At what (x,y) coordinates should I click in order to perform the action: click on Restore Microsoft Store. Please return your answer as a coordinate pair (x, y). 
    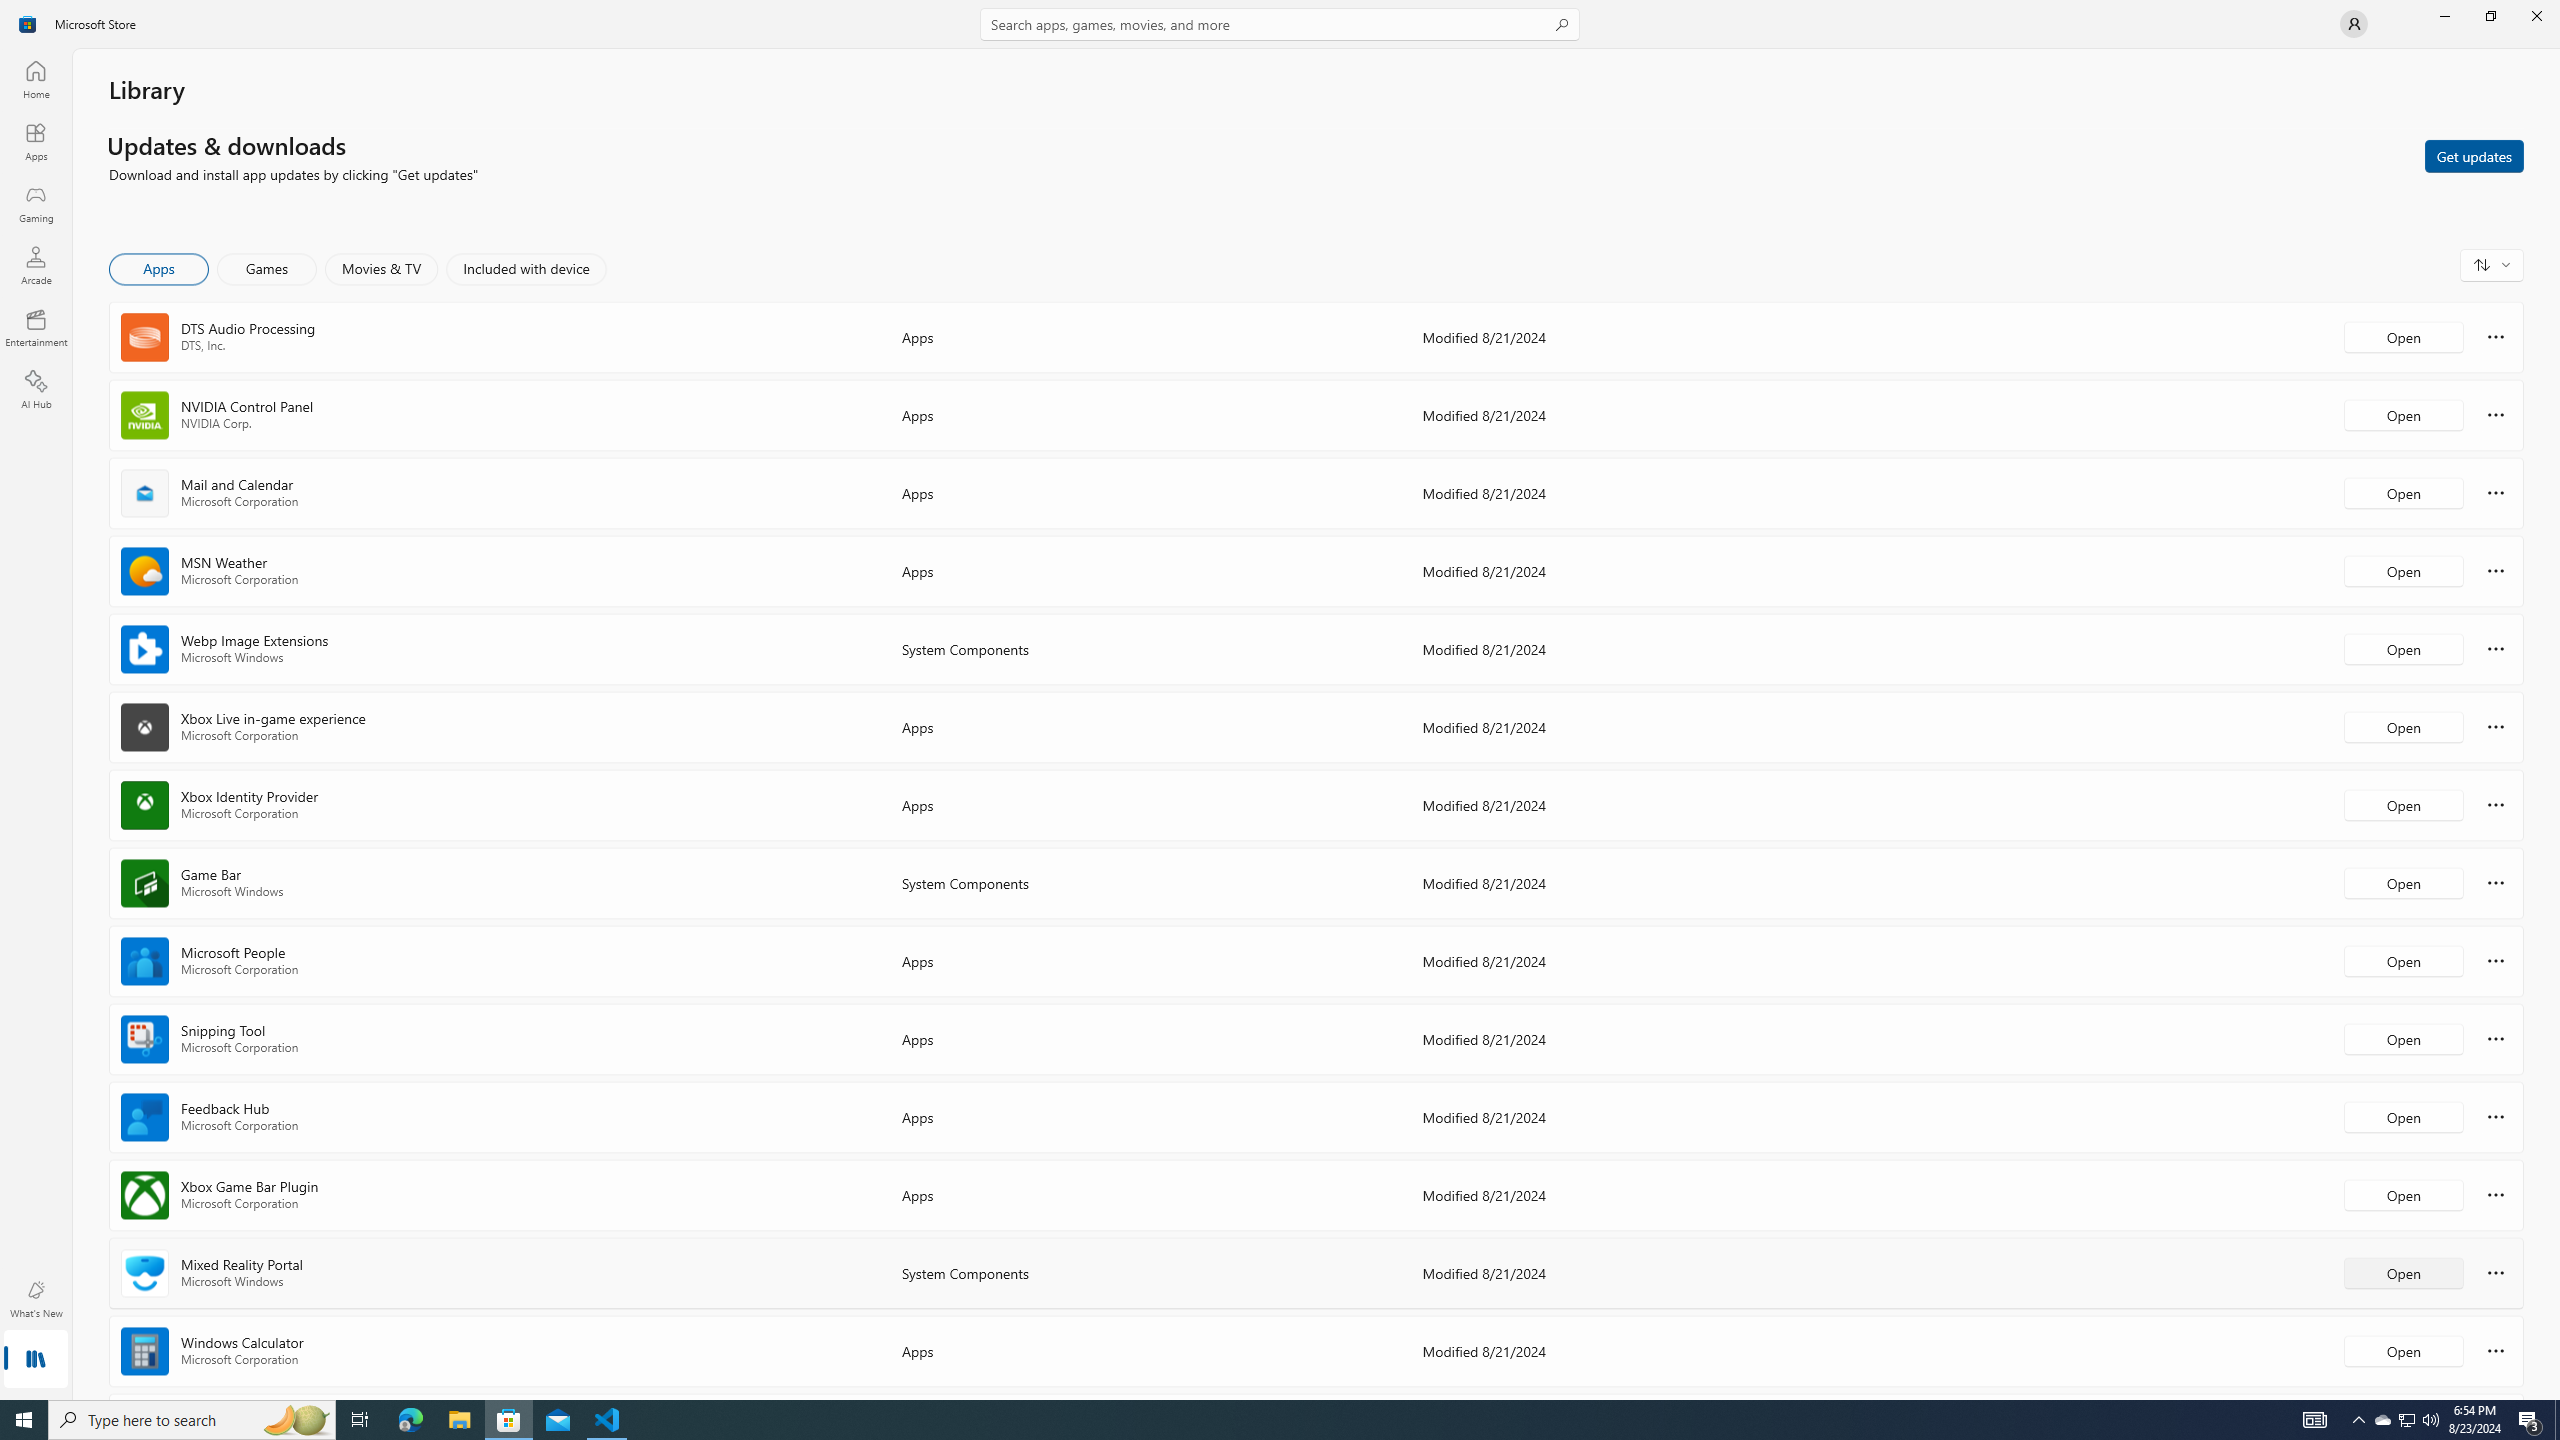
    Looking at the image, I should click on (2490, 16).